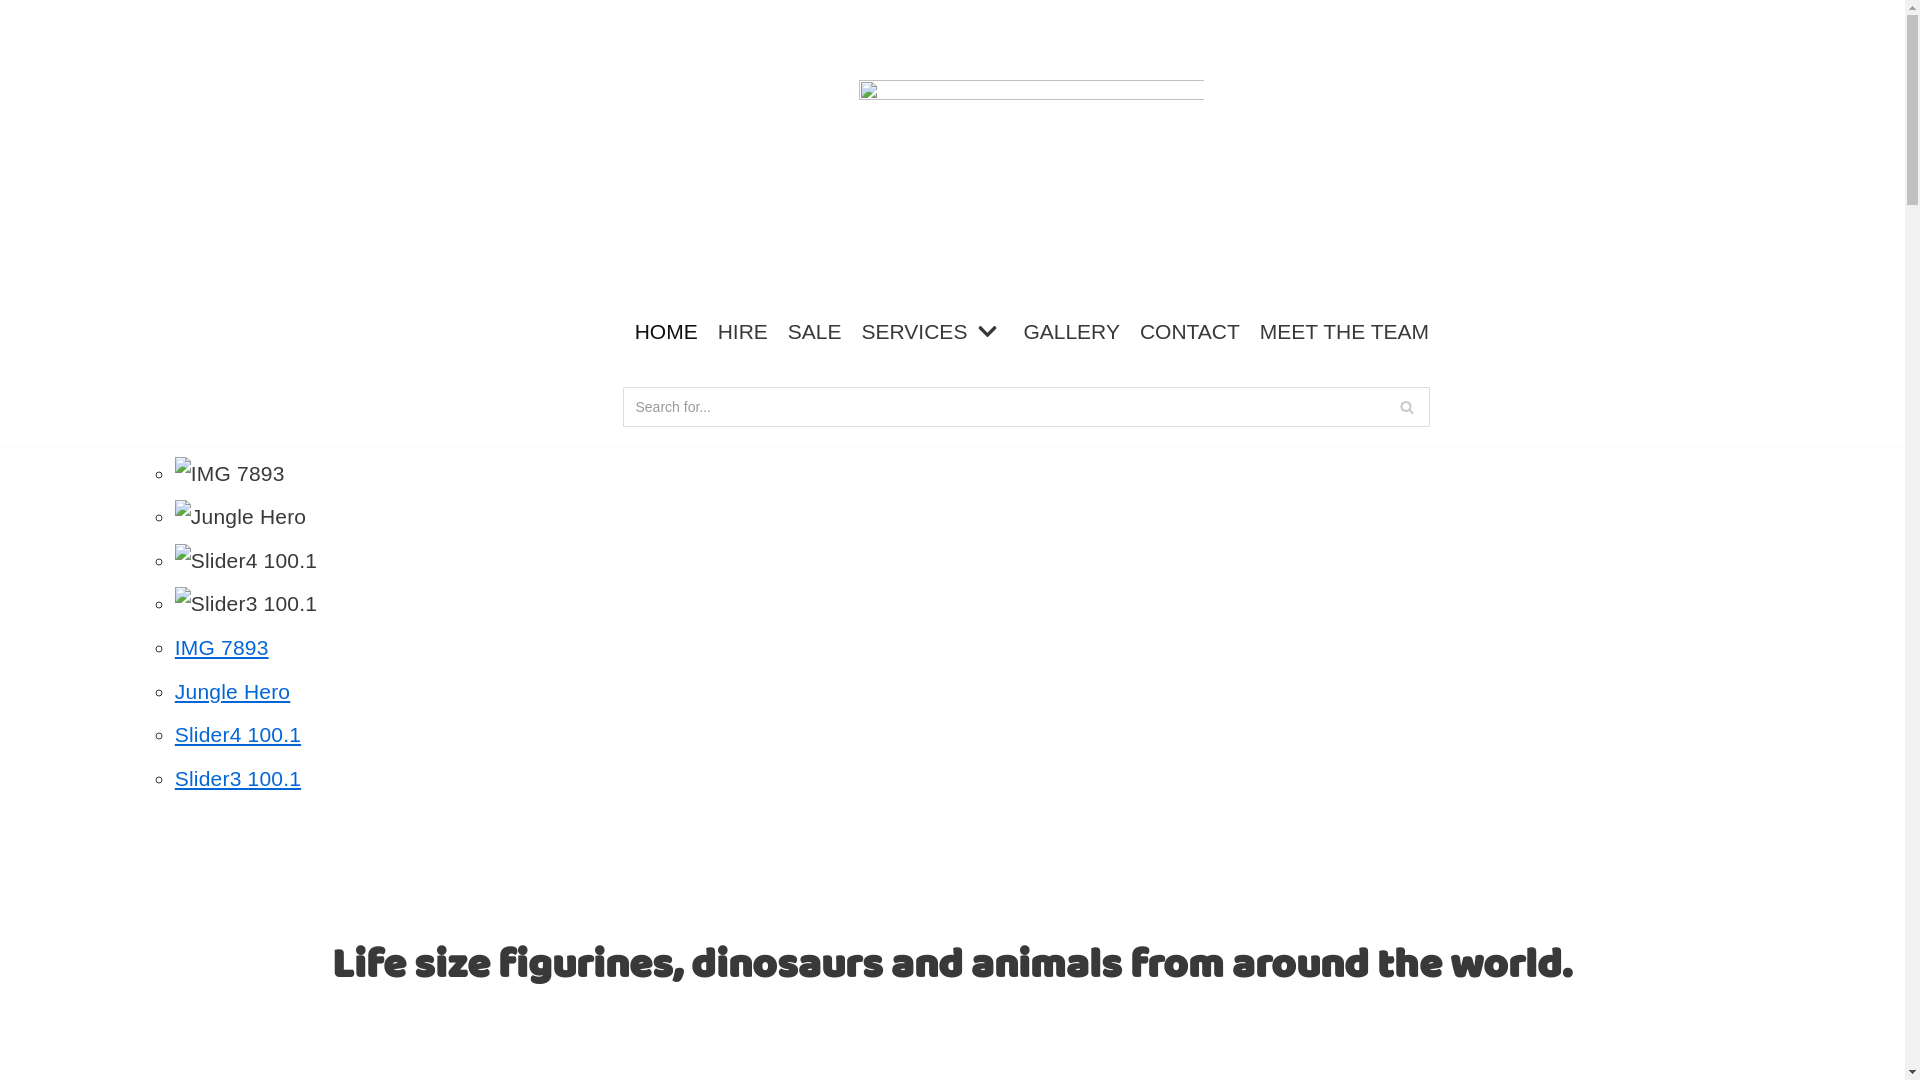 Image resolution: width=1920 pixels, height=1080 pixels. Describe the element at coordinates (222, 648) in the screenshot. I see `IMG 7893` at that location.